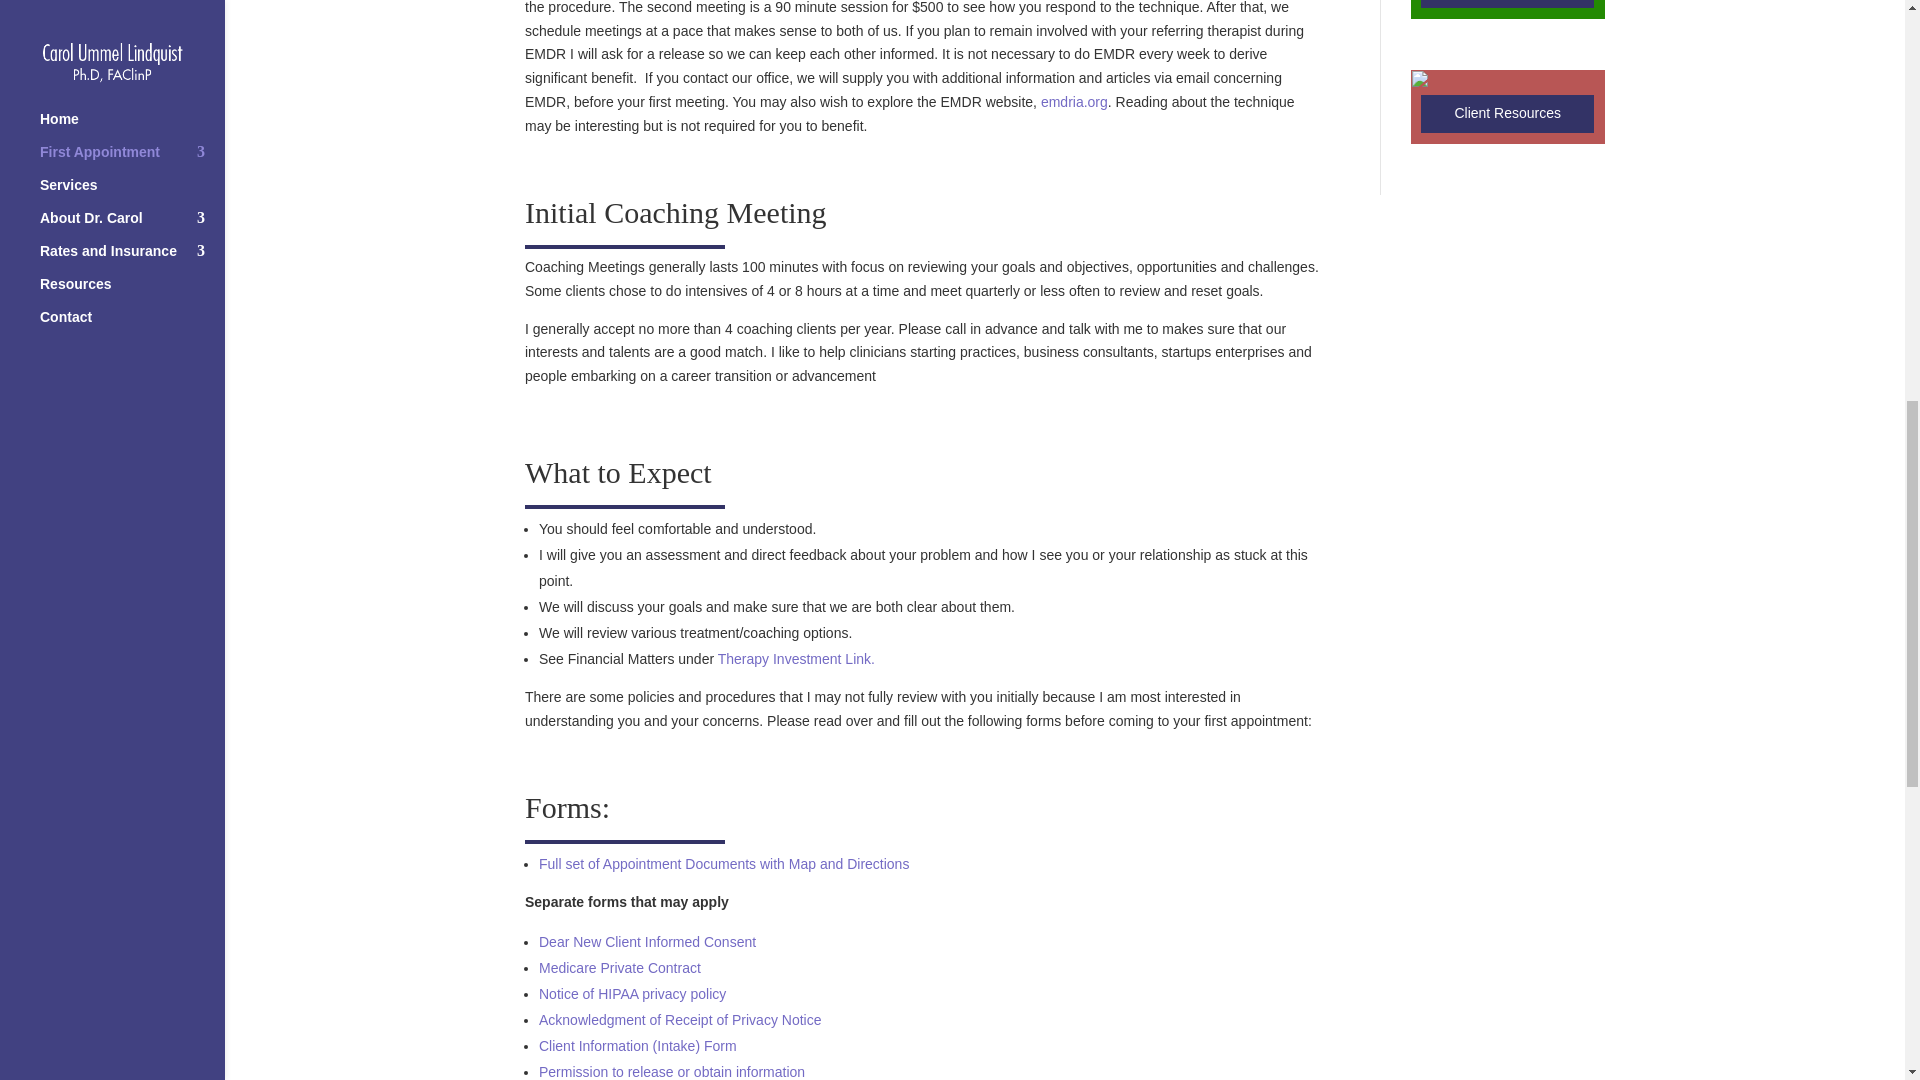 This screenshot has height=1080, width=1920. What do you see at coordinates (796, 659) in the screenshot?
I see `Therapy Investment Link.` at bounding box center [796, 659].